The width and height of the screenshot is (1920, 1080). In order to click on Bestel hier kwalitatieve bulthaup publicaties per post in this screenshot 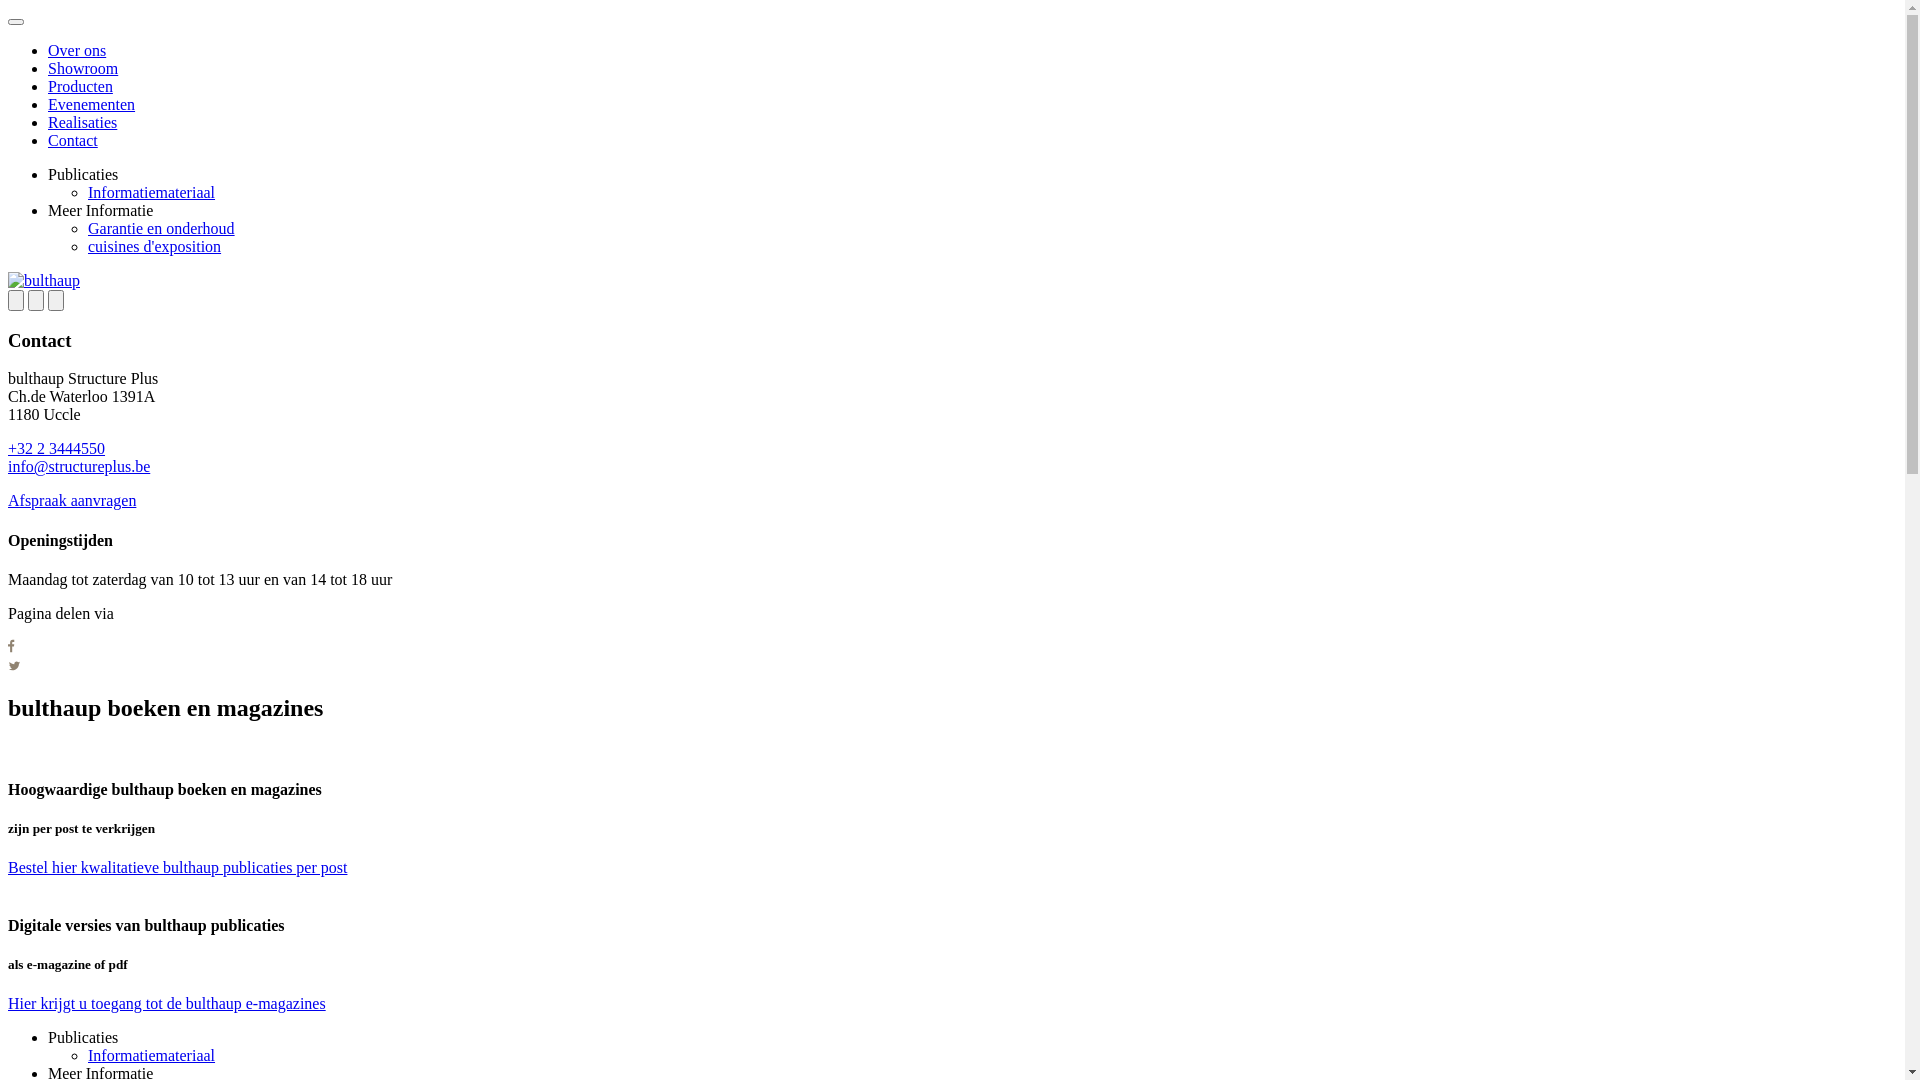, I will do `click(178, 868)`.